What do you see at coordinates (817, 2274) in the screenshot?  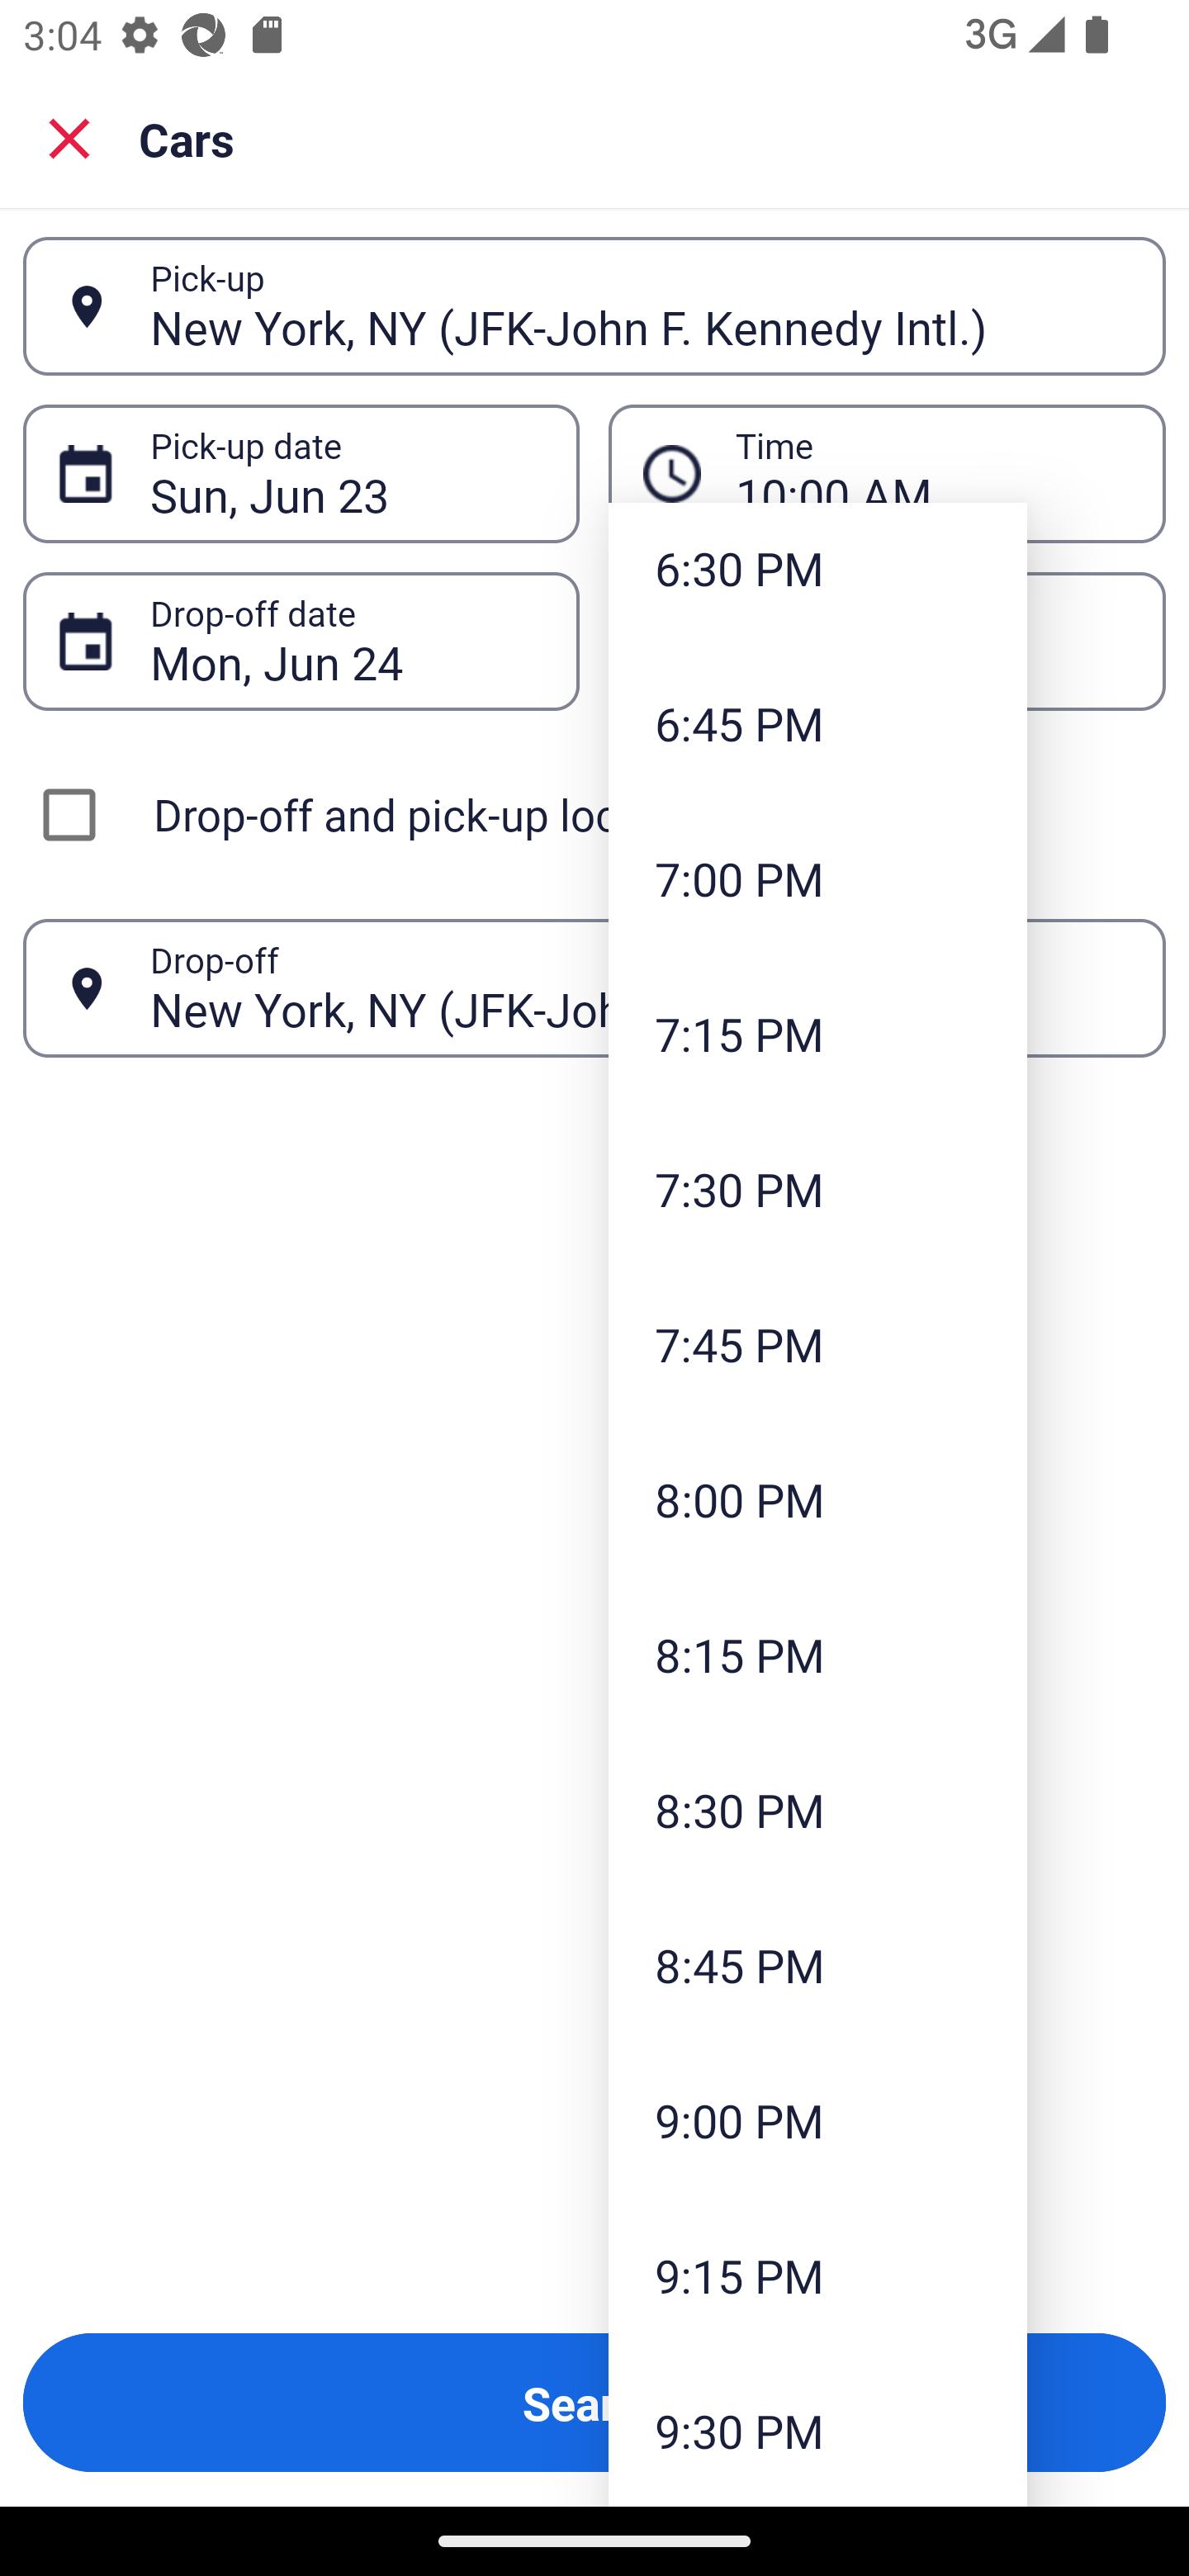 I see `9:15 PM` at bounding box center [817, 2274].